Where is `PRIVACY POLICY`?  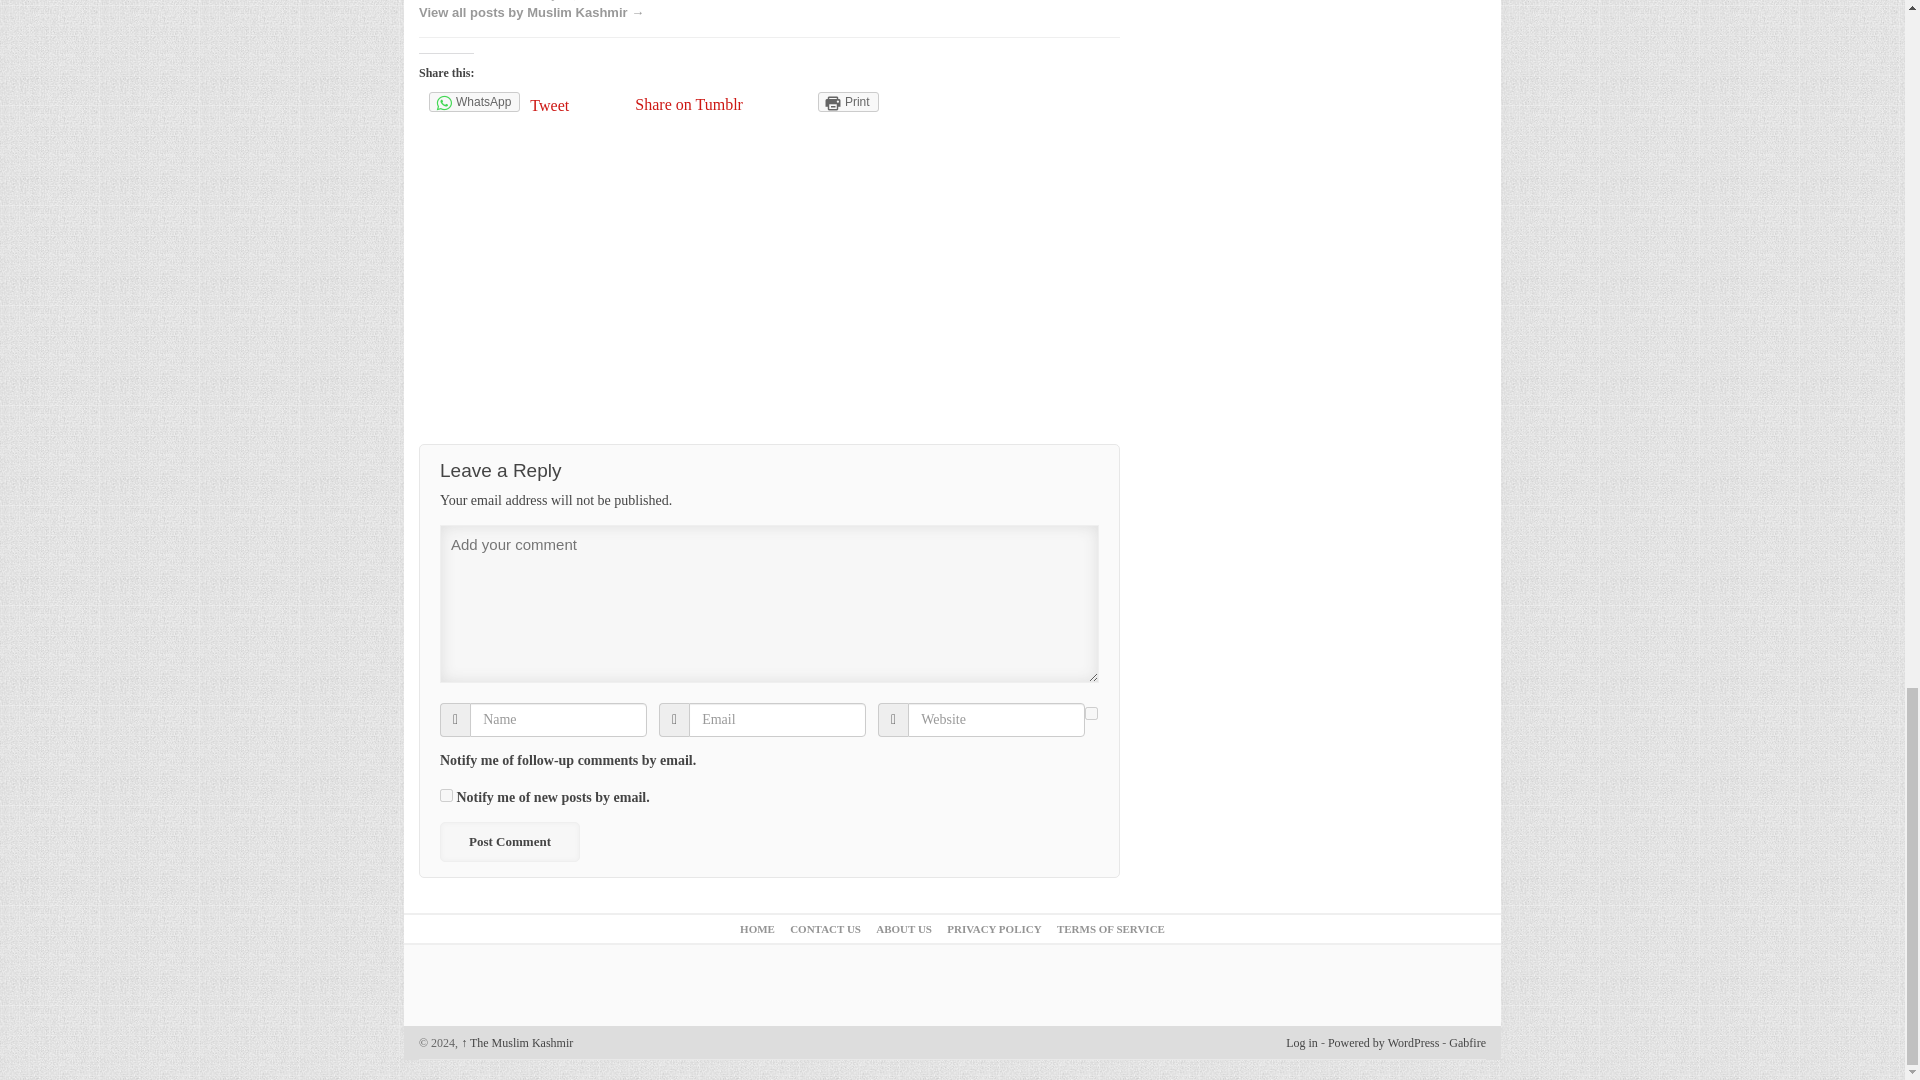
PRIVACY POLICY is located at coordinates (993, 929).